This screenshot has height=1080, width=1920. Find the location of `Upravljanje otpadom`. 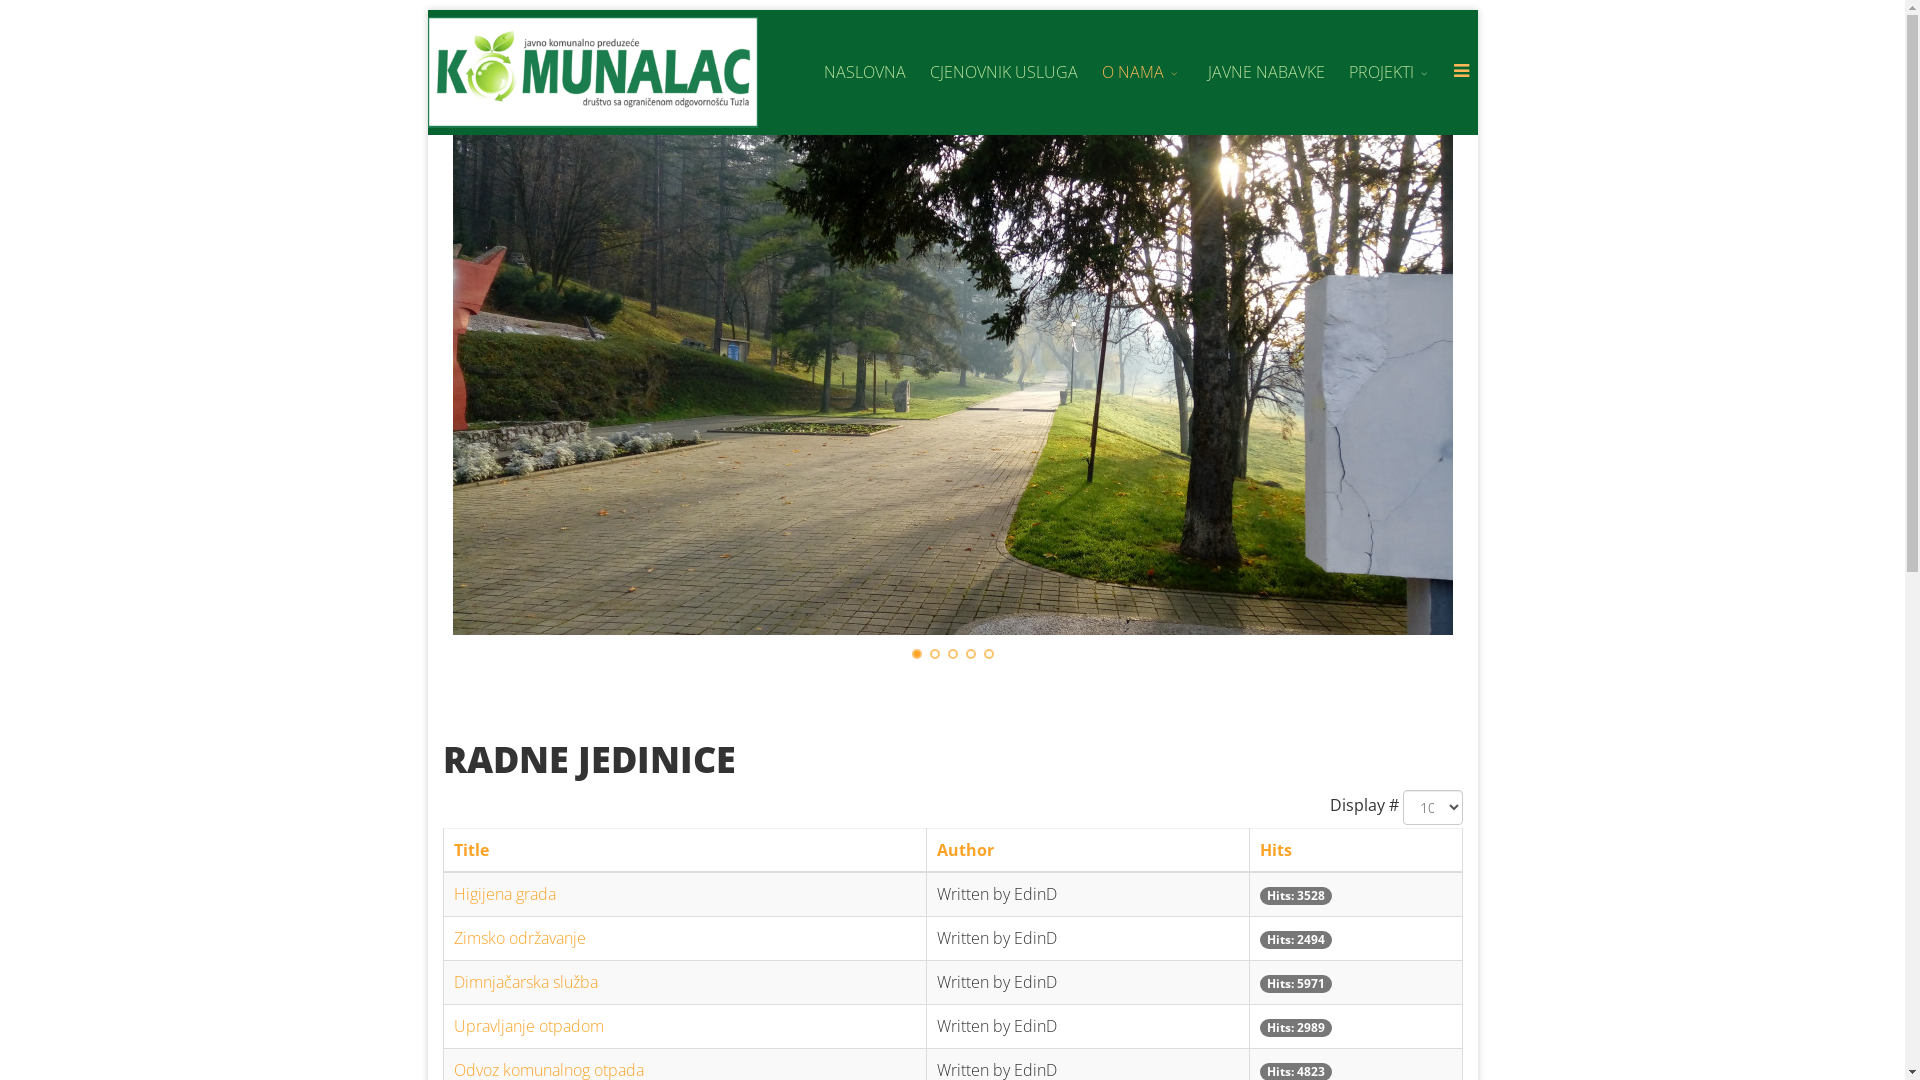

Upravljanje otpadom is located at coordinates (529, 1026).